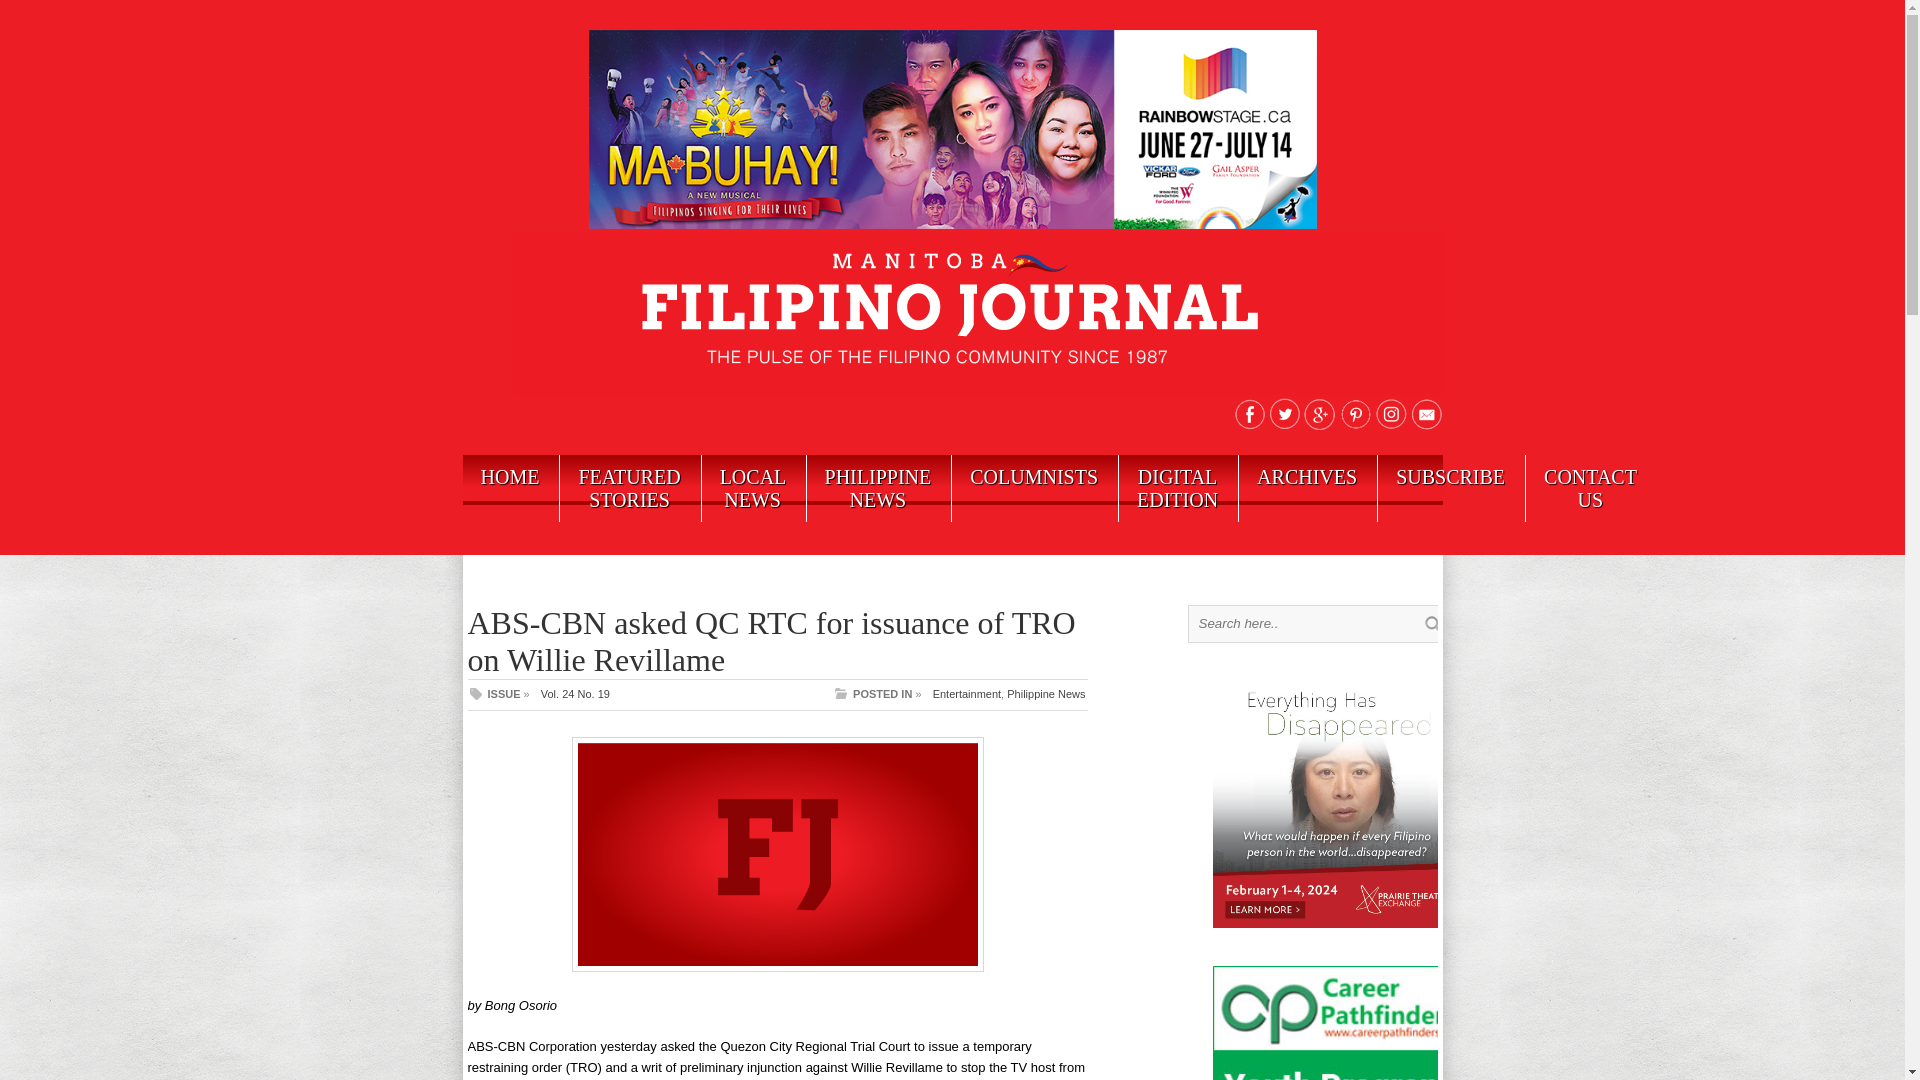 Image resolution: width=1920 pixels, height=1080 pixels. Describe the element at coordinates (966, 693) in the screenshot. I see `Entertainment` at that location.